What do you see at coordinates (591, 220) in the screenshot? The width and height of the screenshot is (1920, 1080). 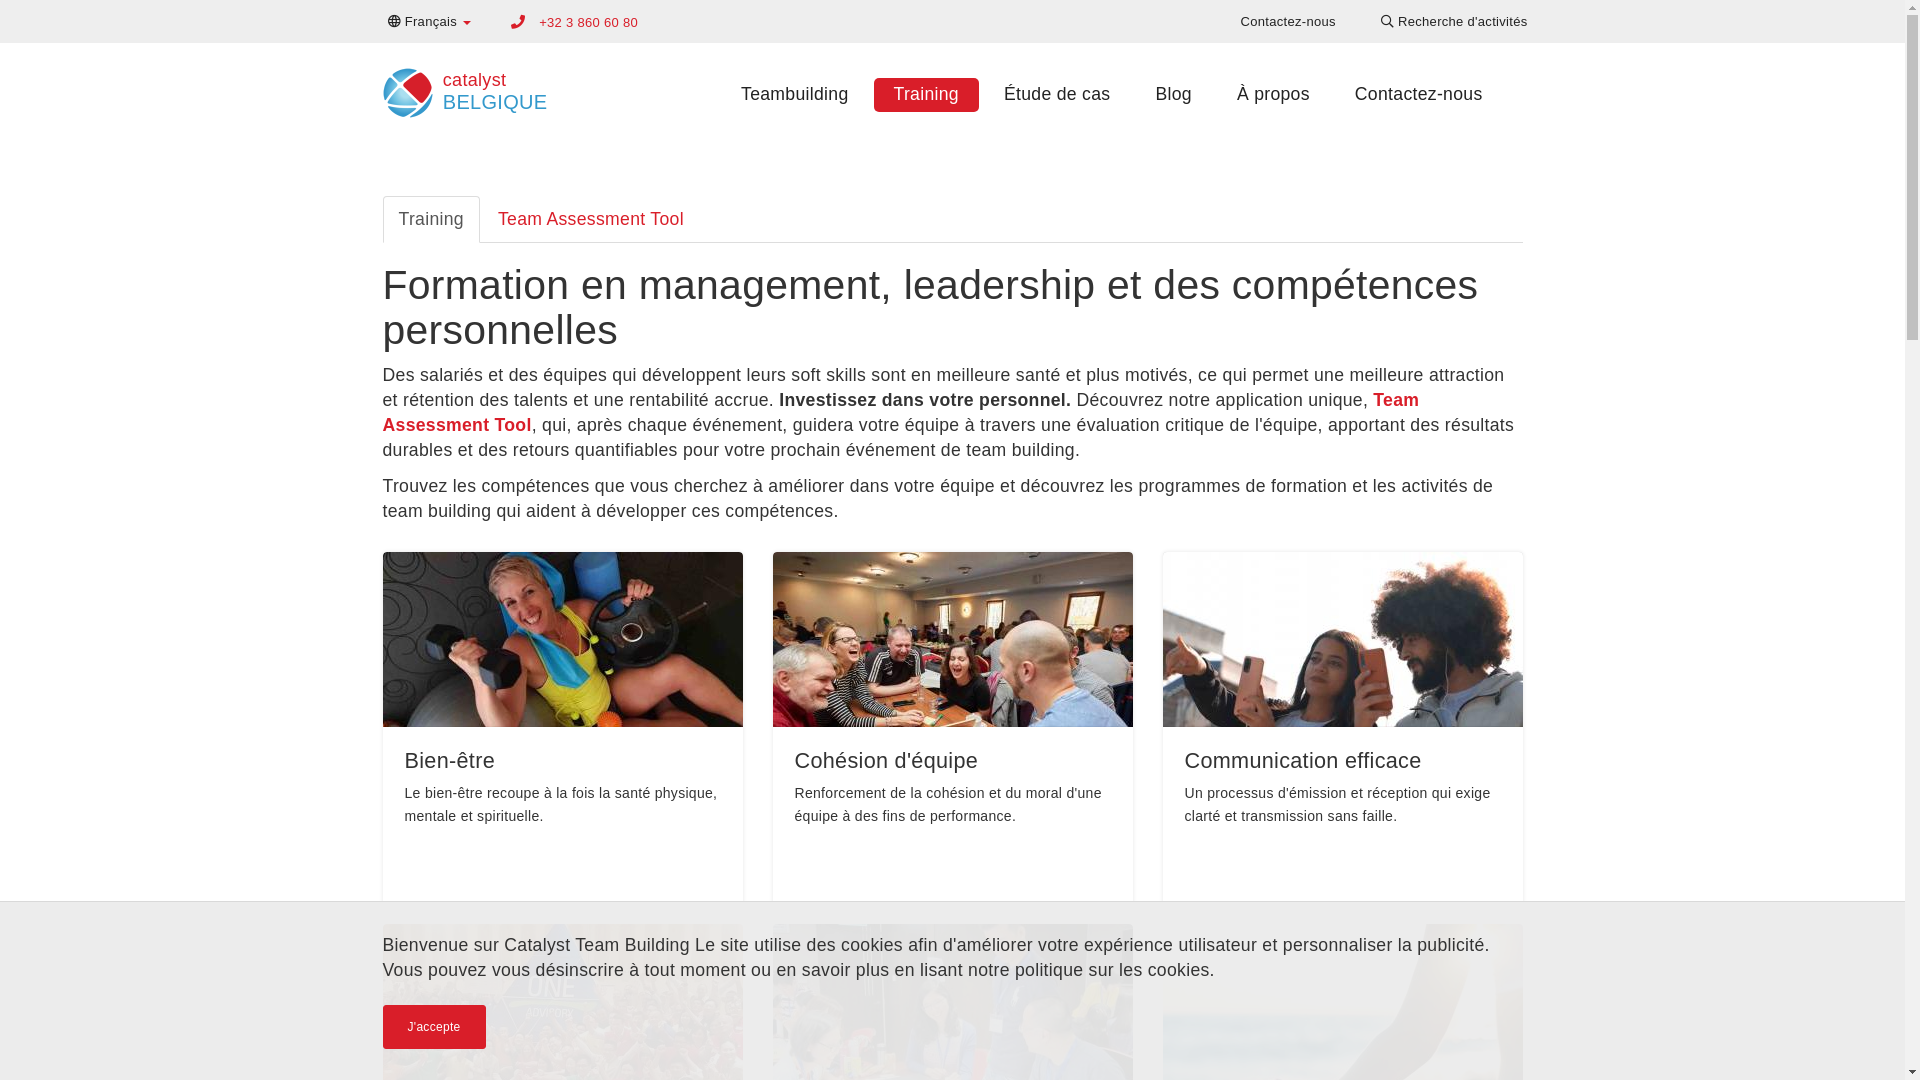 I see `Team Assessment Tool` at bounding box center [591, 220].